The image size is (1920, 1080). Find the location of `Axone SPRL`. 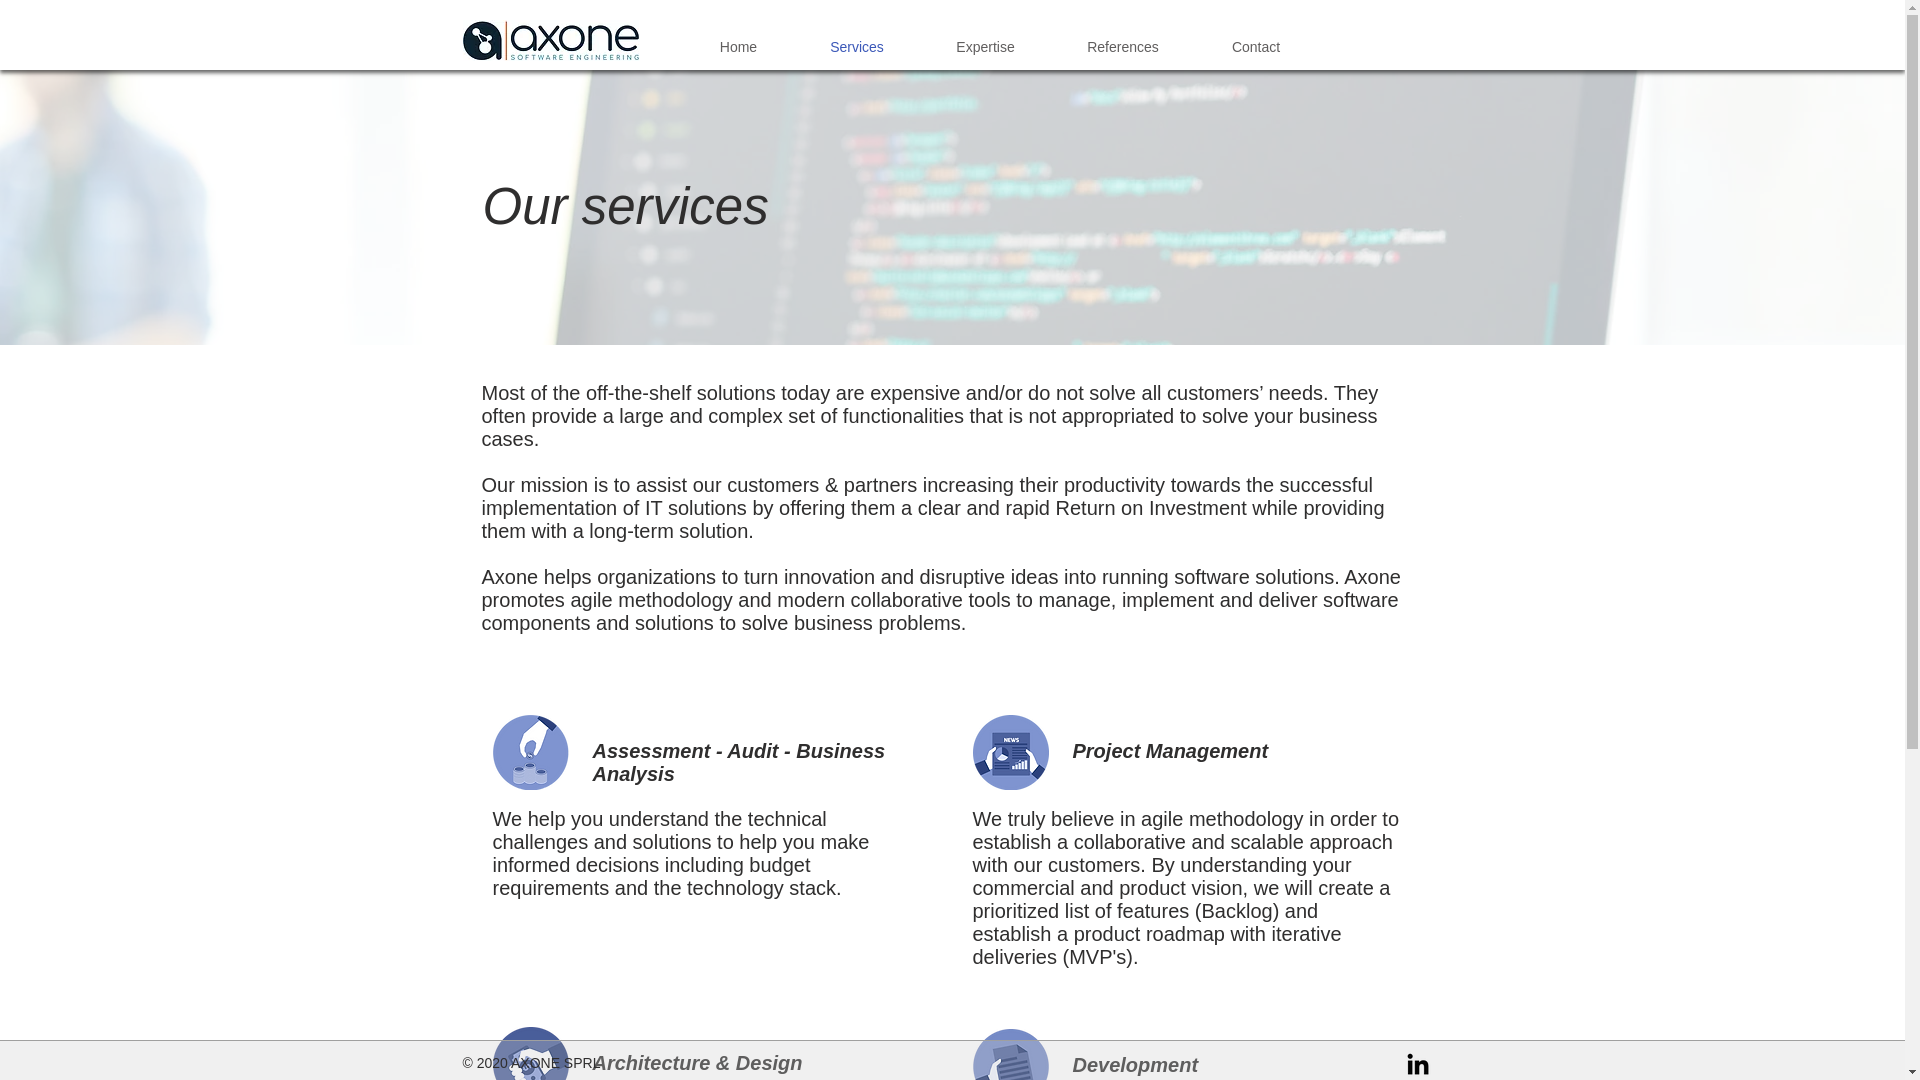

Axone SPRL is located at coordinates (550, 40).